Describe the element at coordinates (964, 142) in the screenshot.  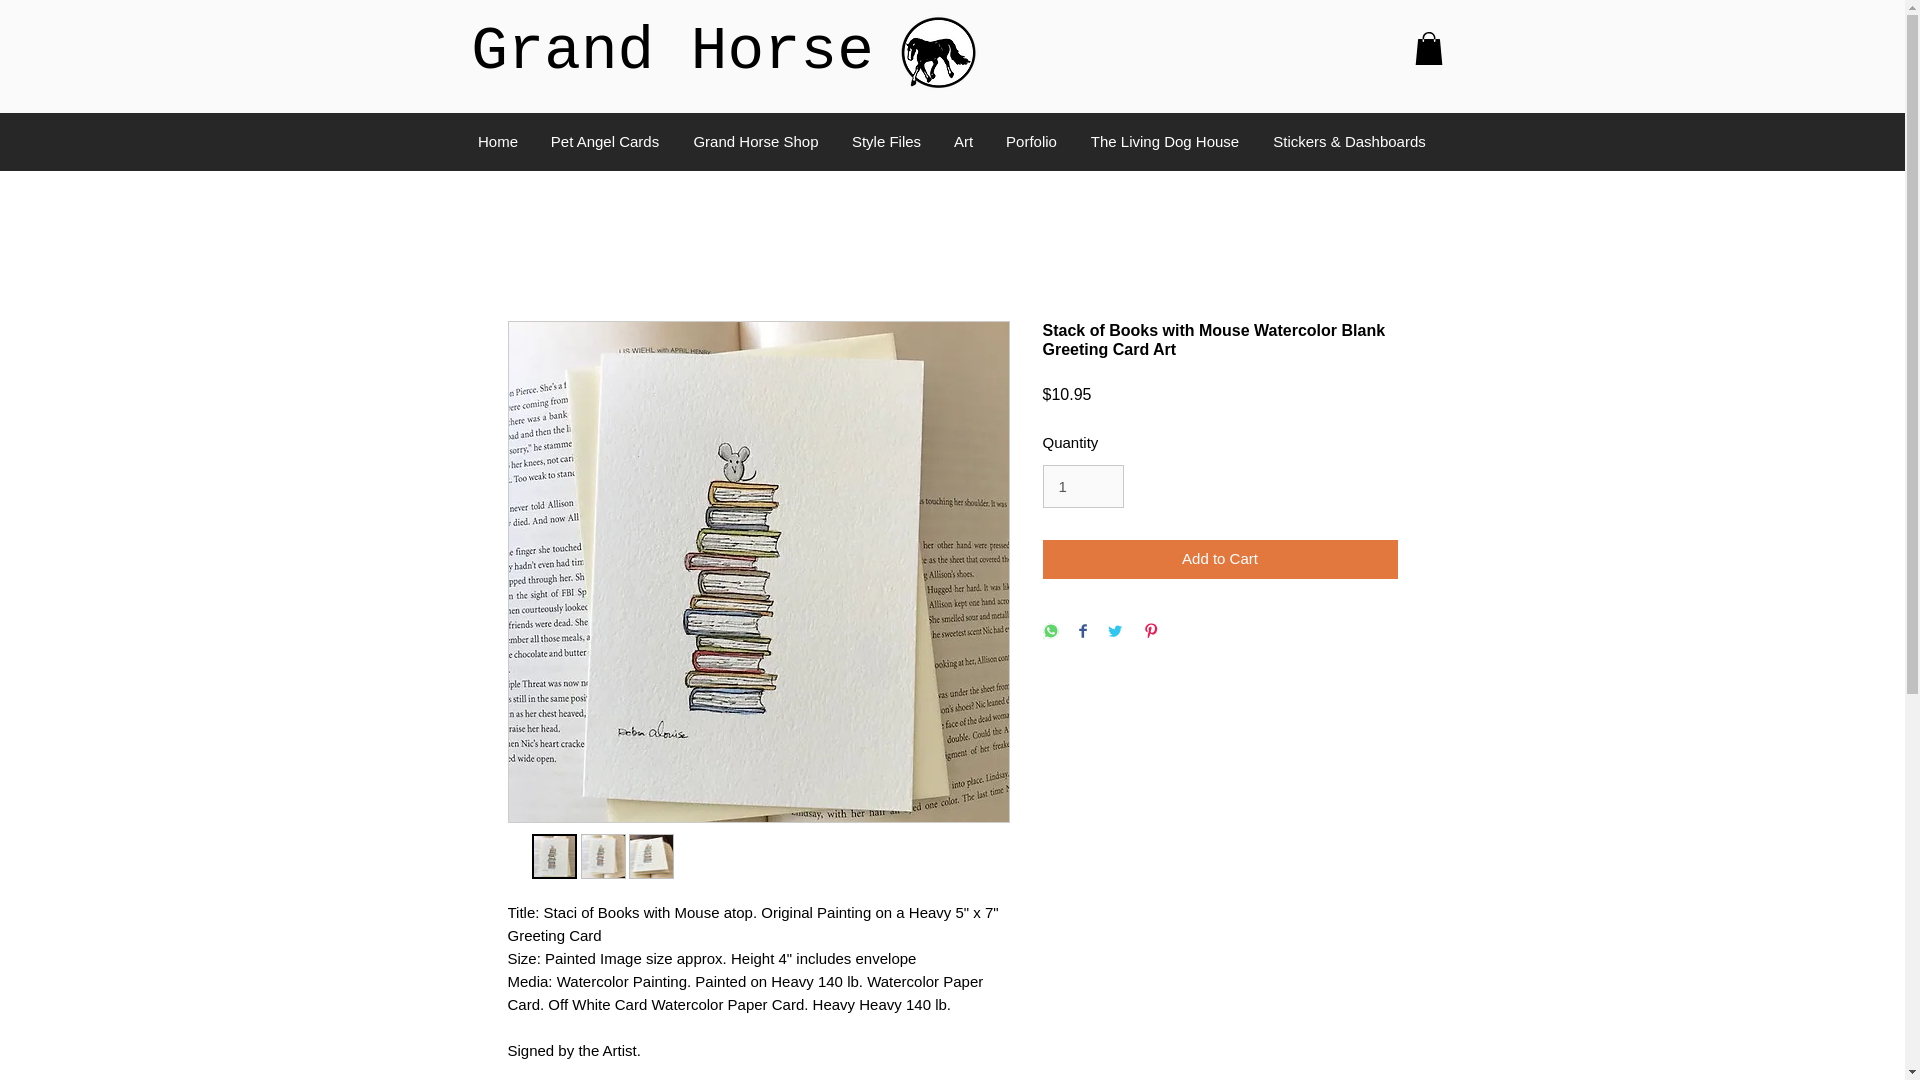
I see `Art` at that location.